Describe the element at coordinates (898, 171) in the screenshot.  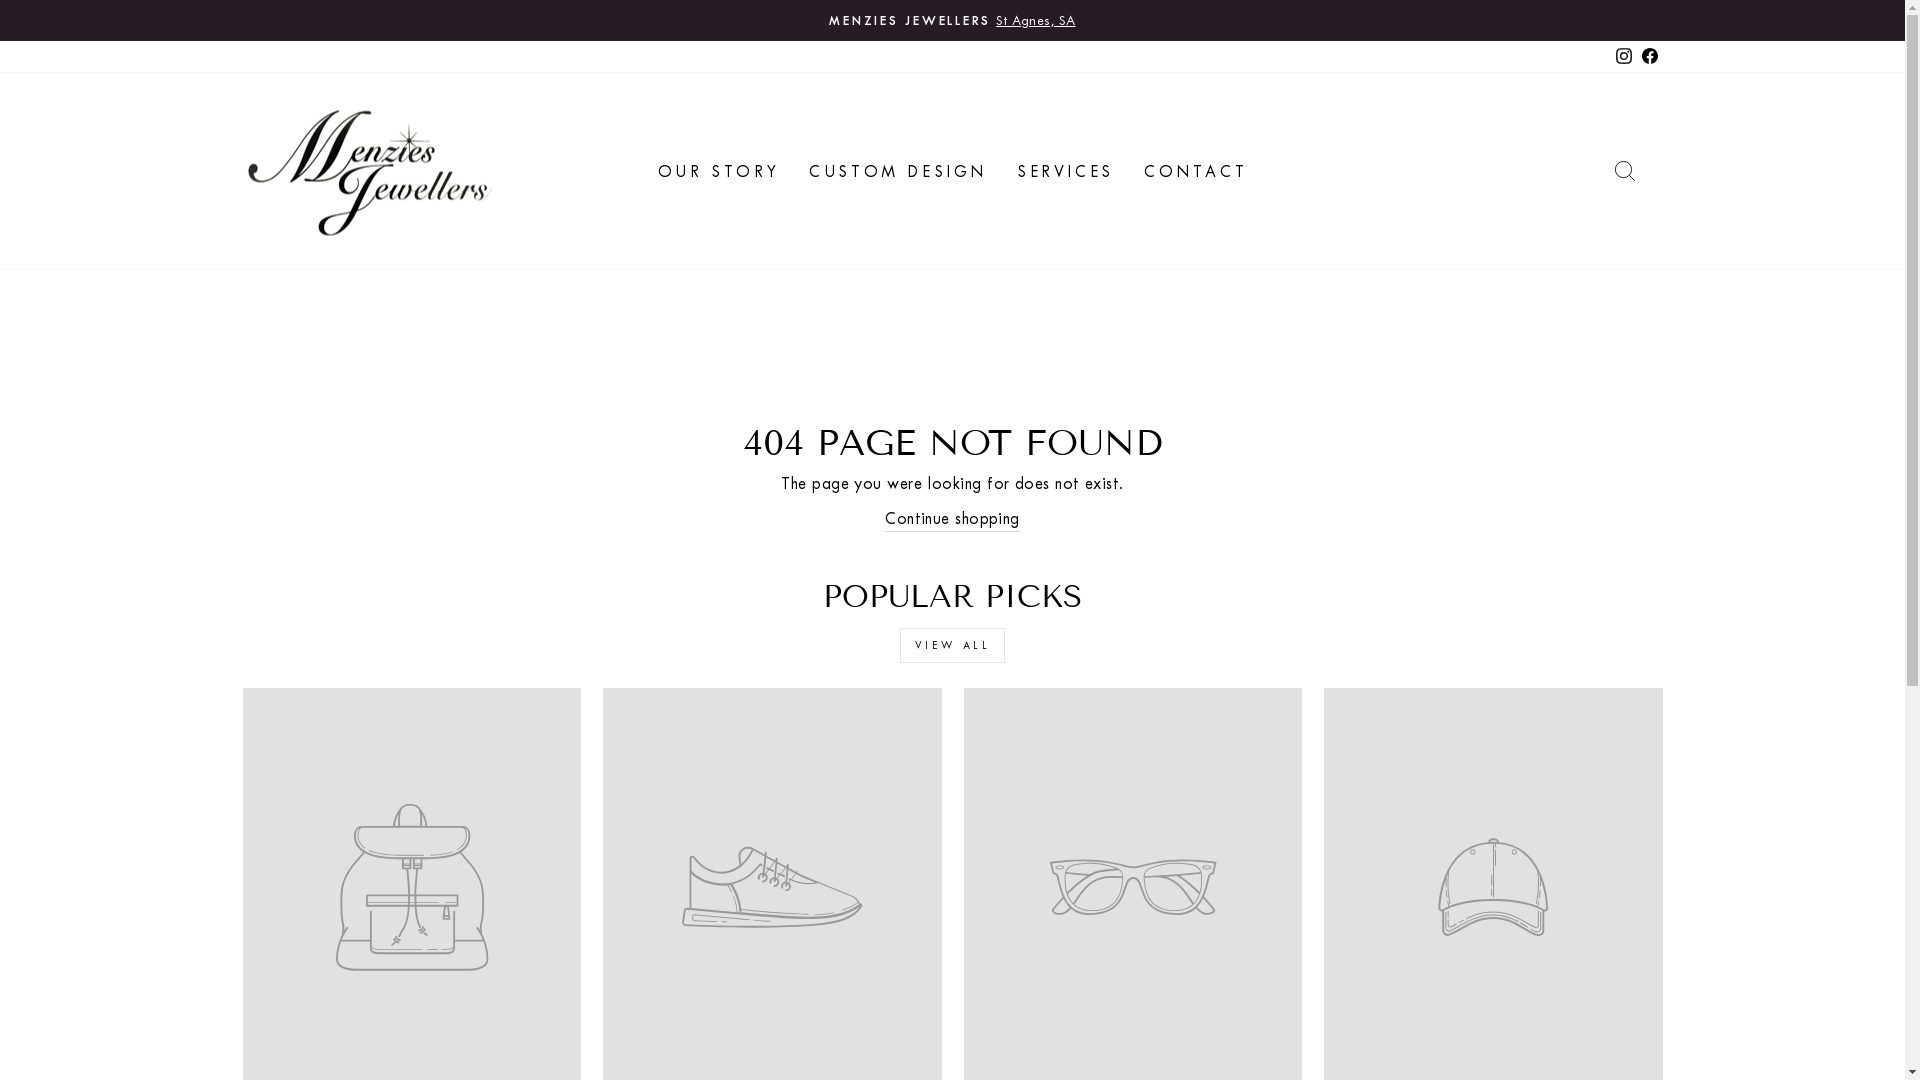
I see `CUSTOM DESIGN` at that location.